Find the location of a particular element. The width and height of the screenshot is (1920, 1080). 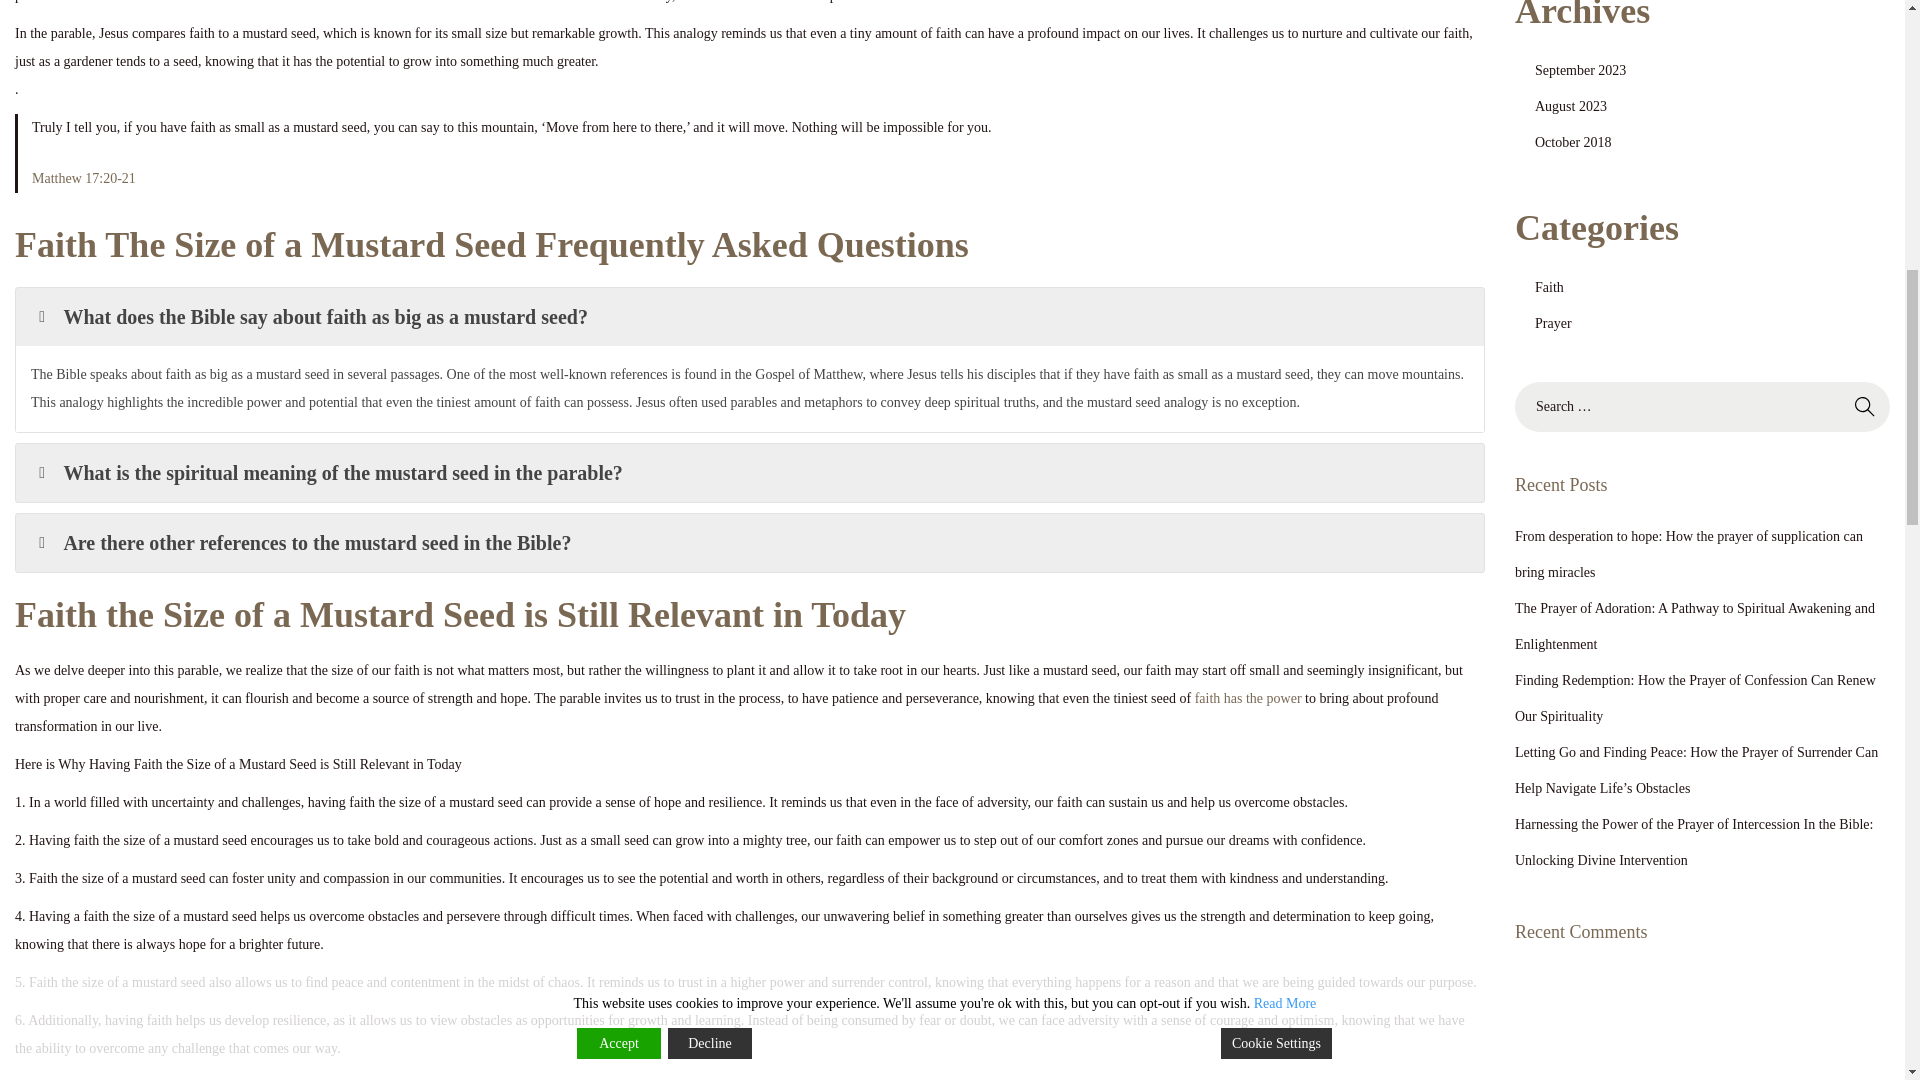

Search is located at coordinates (1864, 407).